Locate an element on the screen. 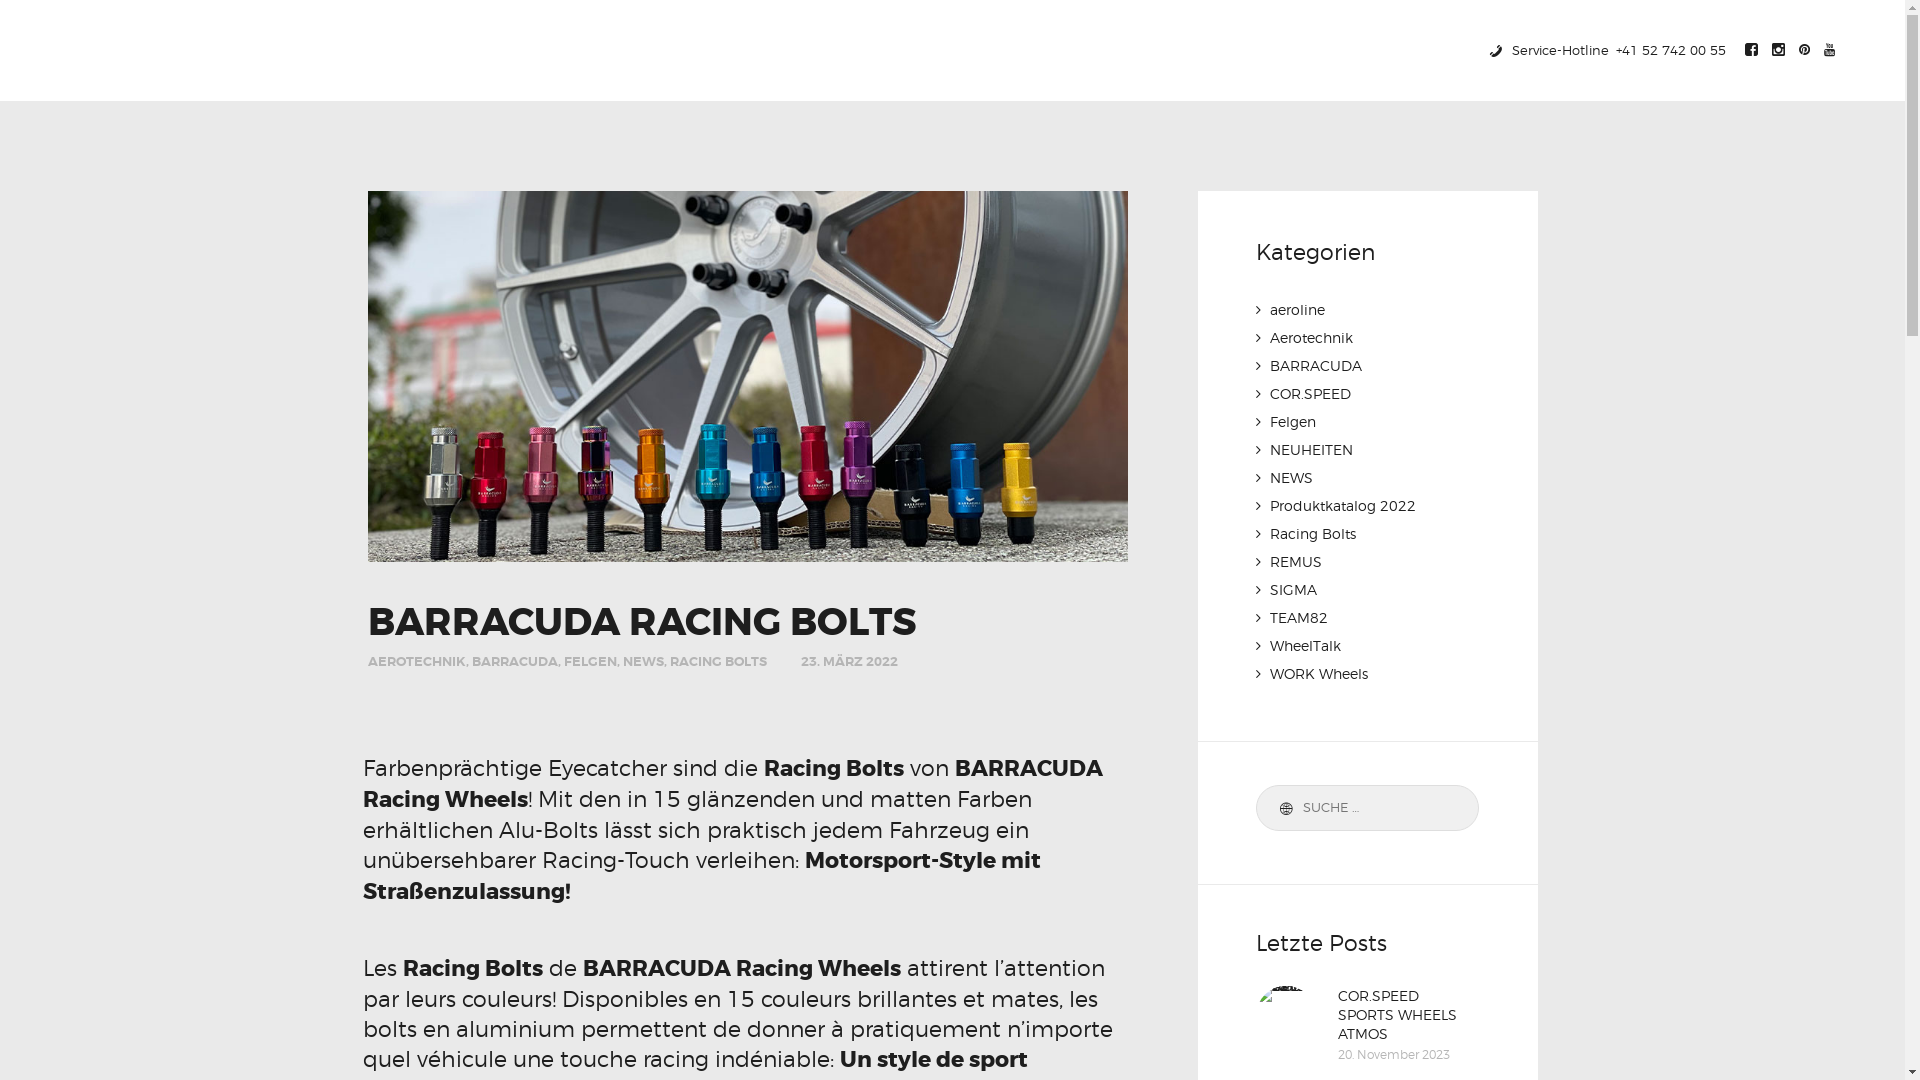 The width and height of the screenshot is (1920, 1080). AEROTECHNIK is located at coordinates (417, 662).